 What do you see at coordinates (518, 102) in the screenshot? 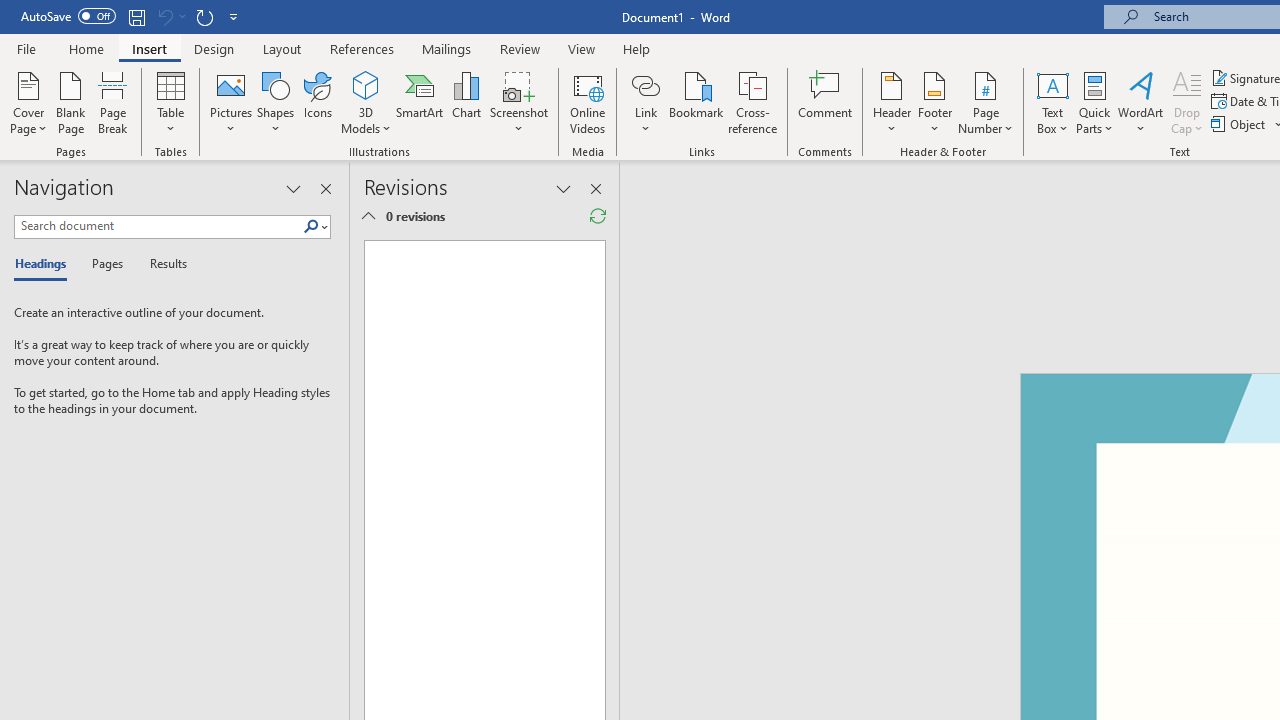
I see `Screenshot` at bounding box center [518, 102].